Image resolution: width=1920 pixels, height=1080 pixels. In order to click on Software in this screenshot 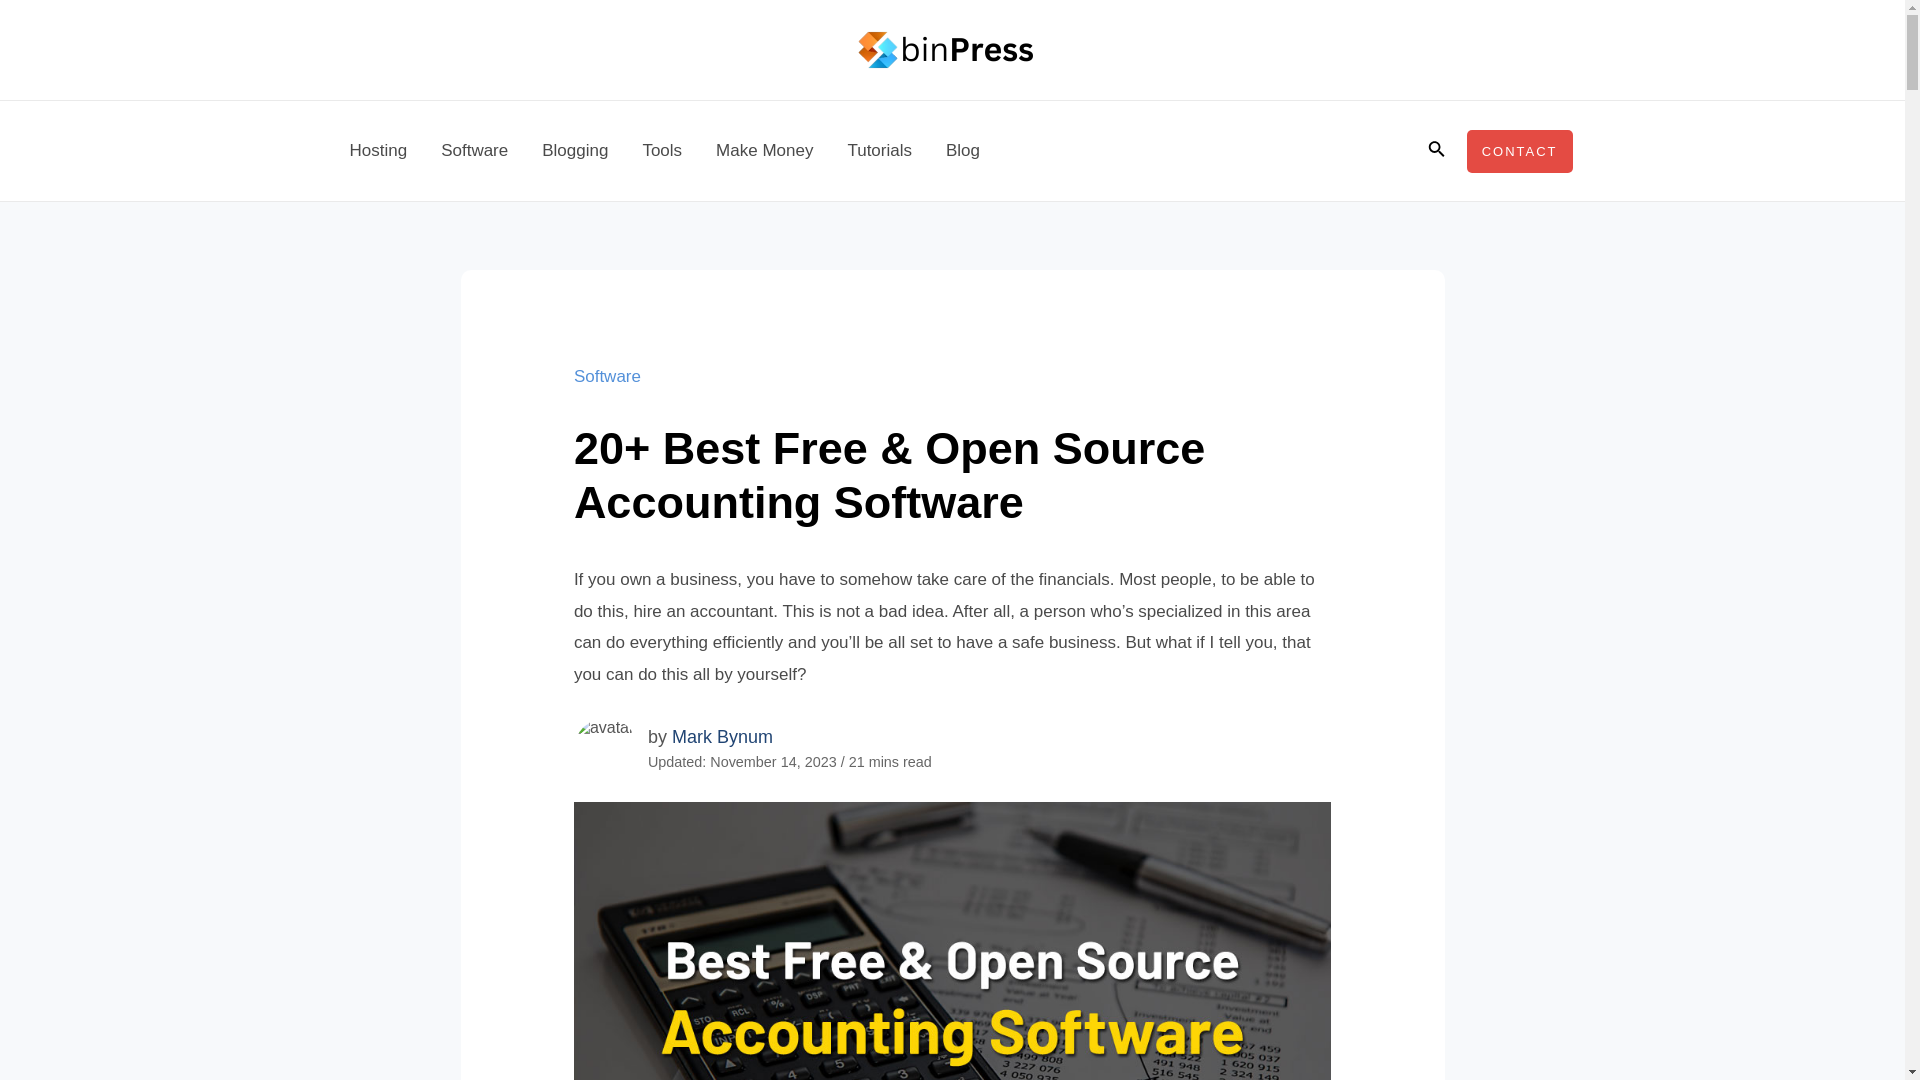, I will do `click(474, 150)`.